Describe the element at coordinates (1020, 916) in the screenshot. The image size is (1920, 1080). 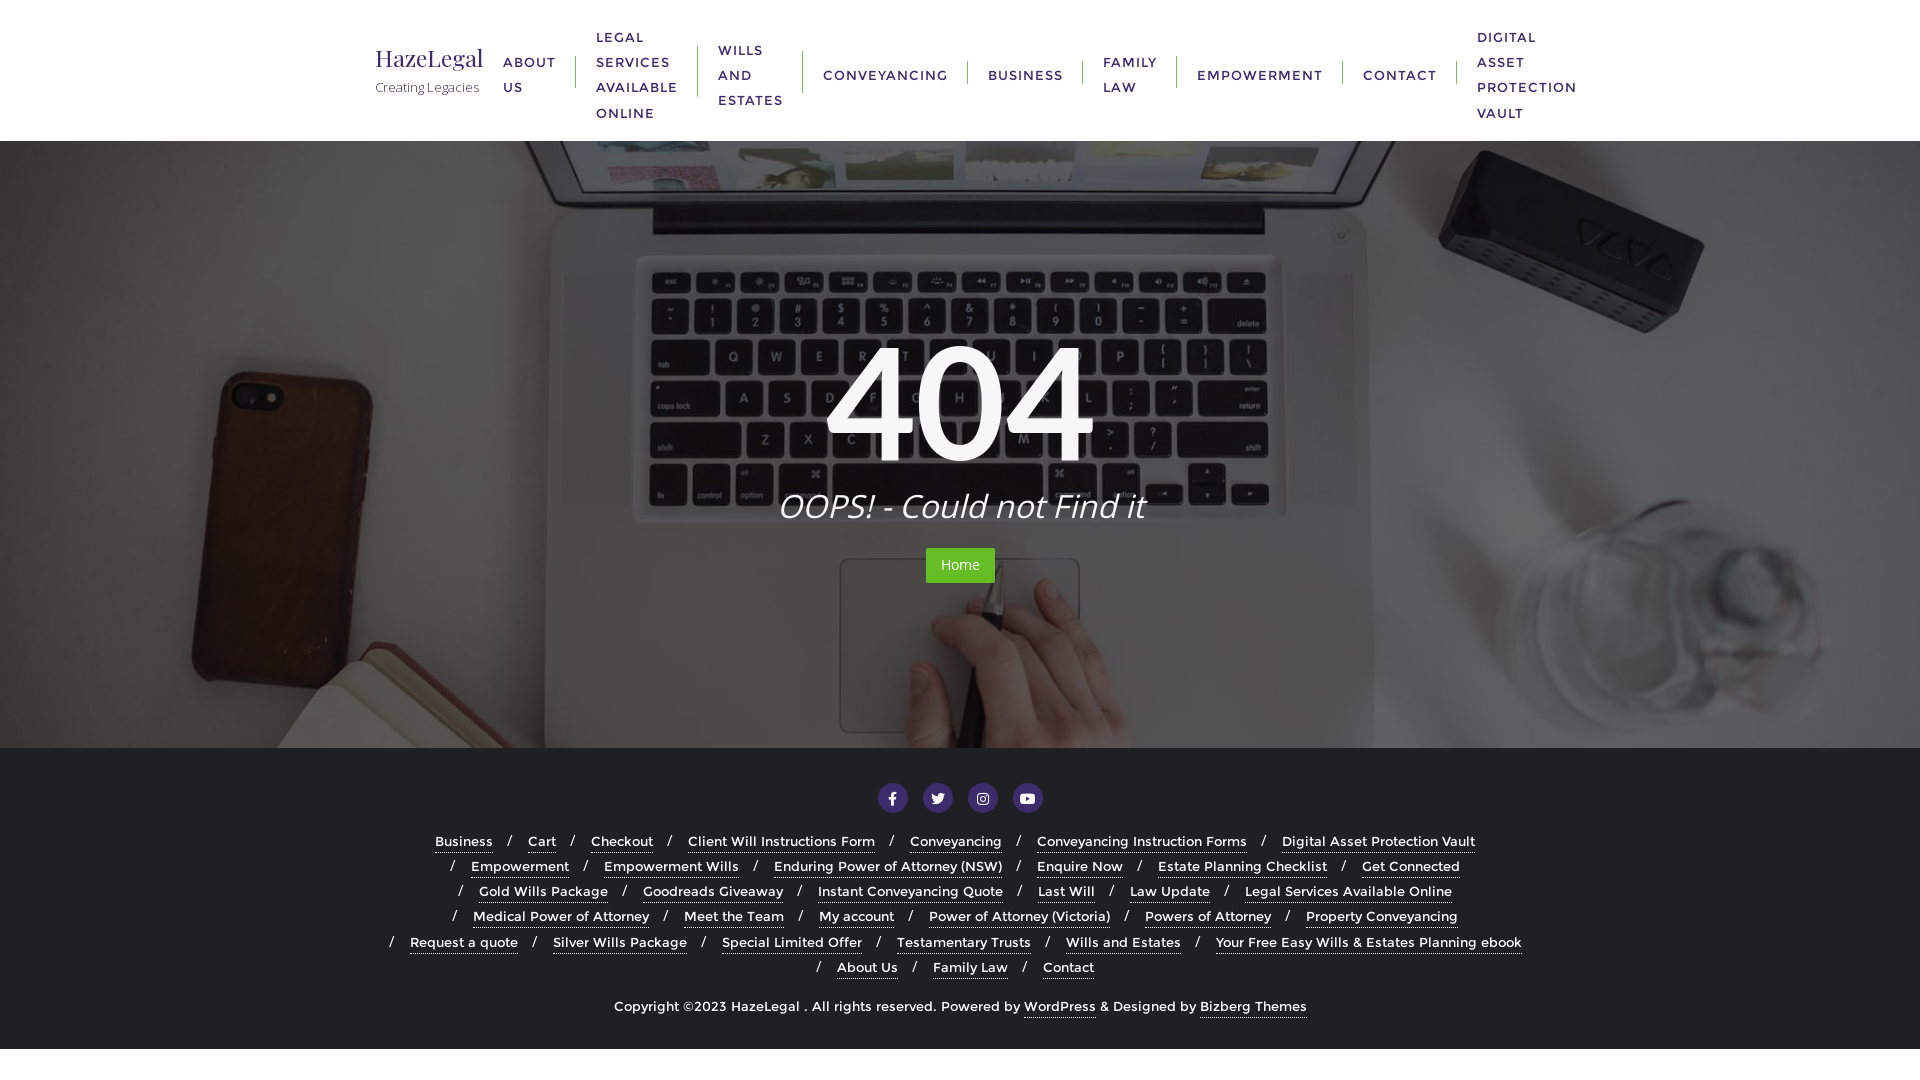
I see `Power of Attorney (Victoria)` at that location.